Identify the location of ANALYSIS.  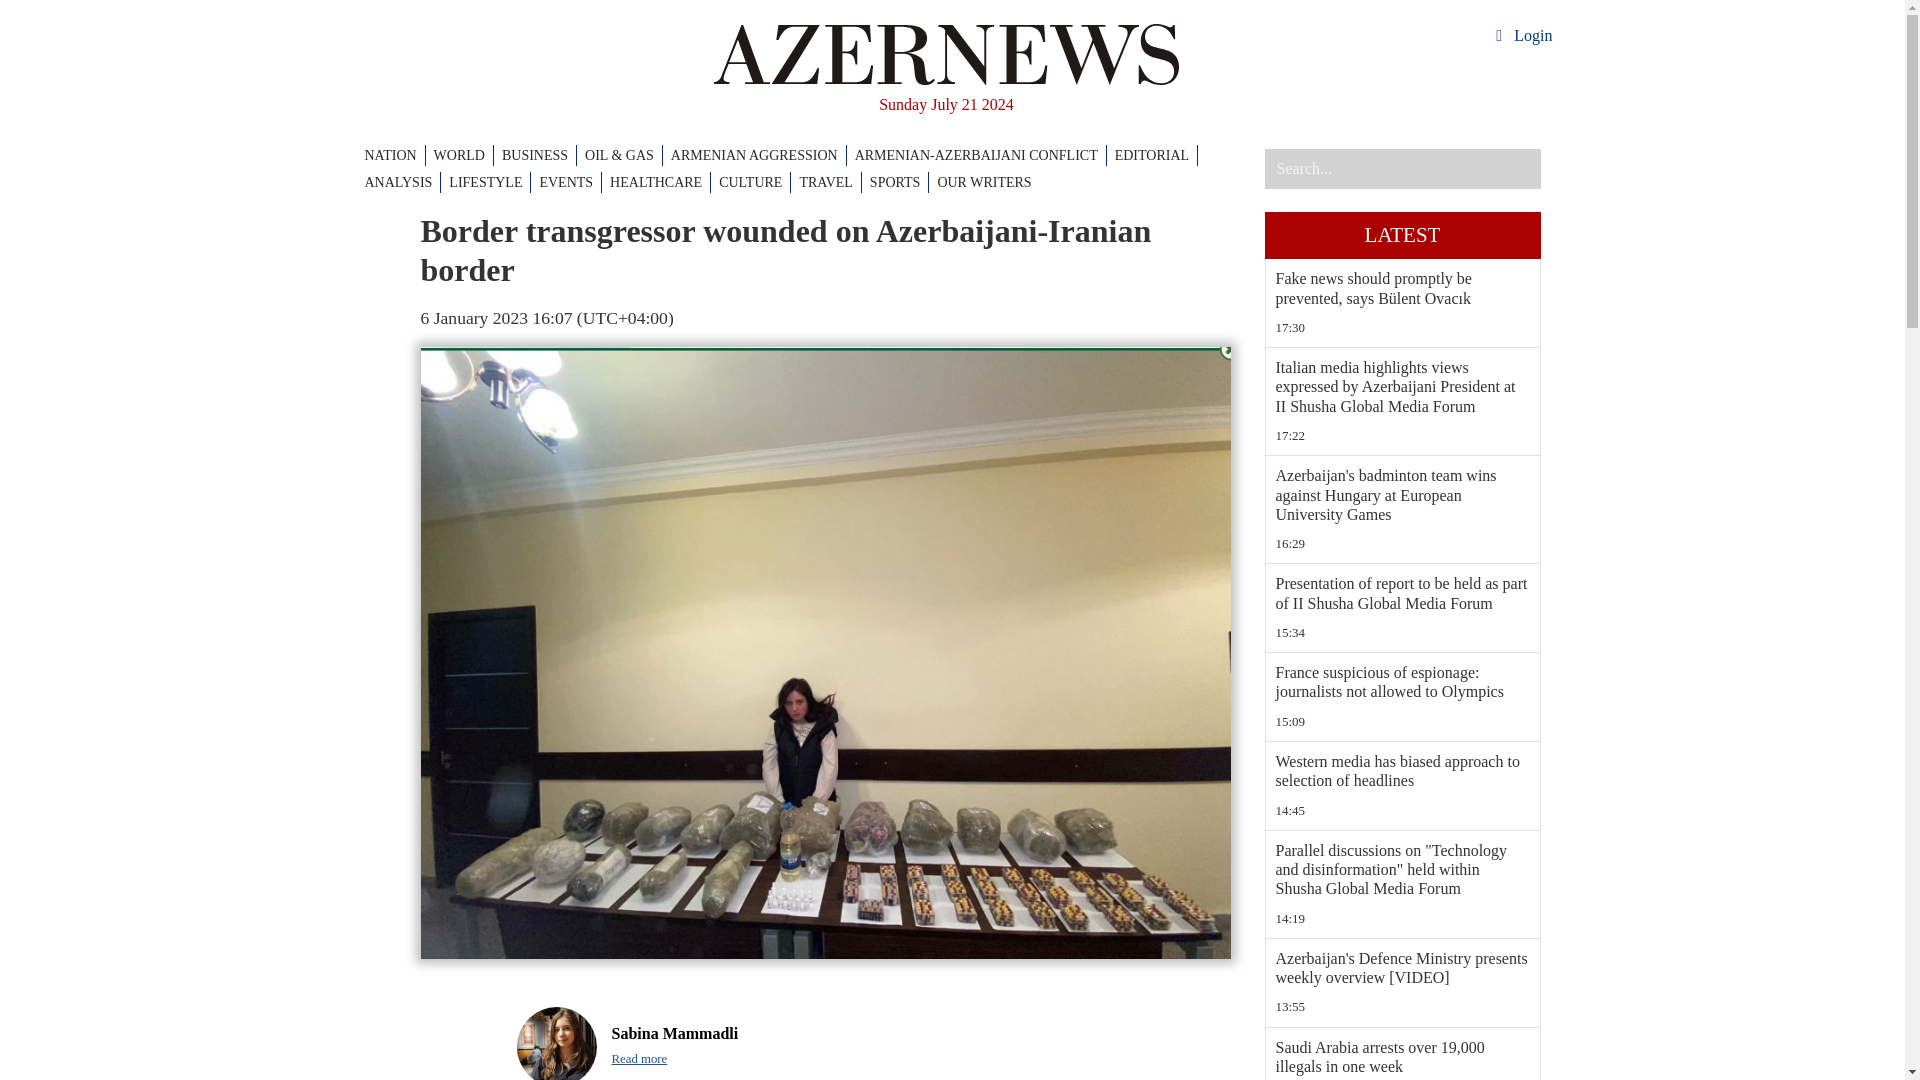
(402, 182).